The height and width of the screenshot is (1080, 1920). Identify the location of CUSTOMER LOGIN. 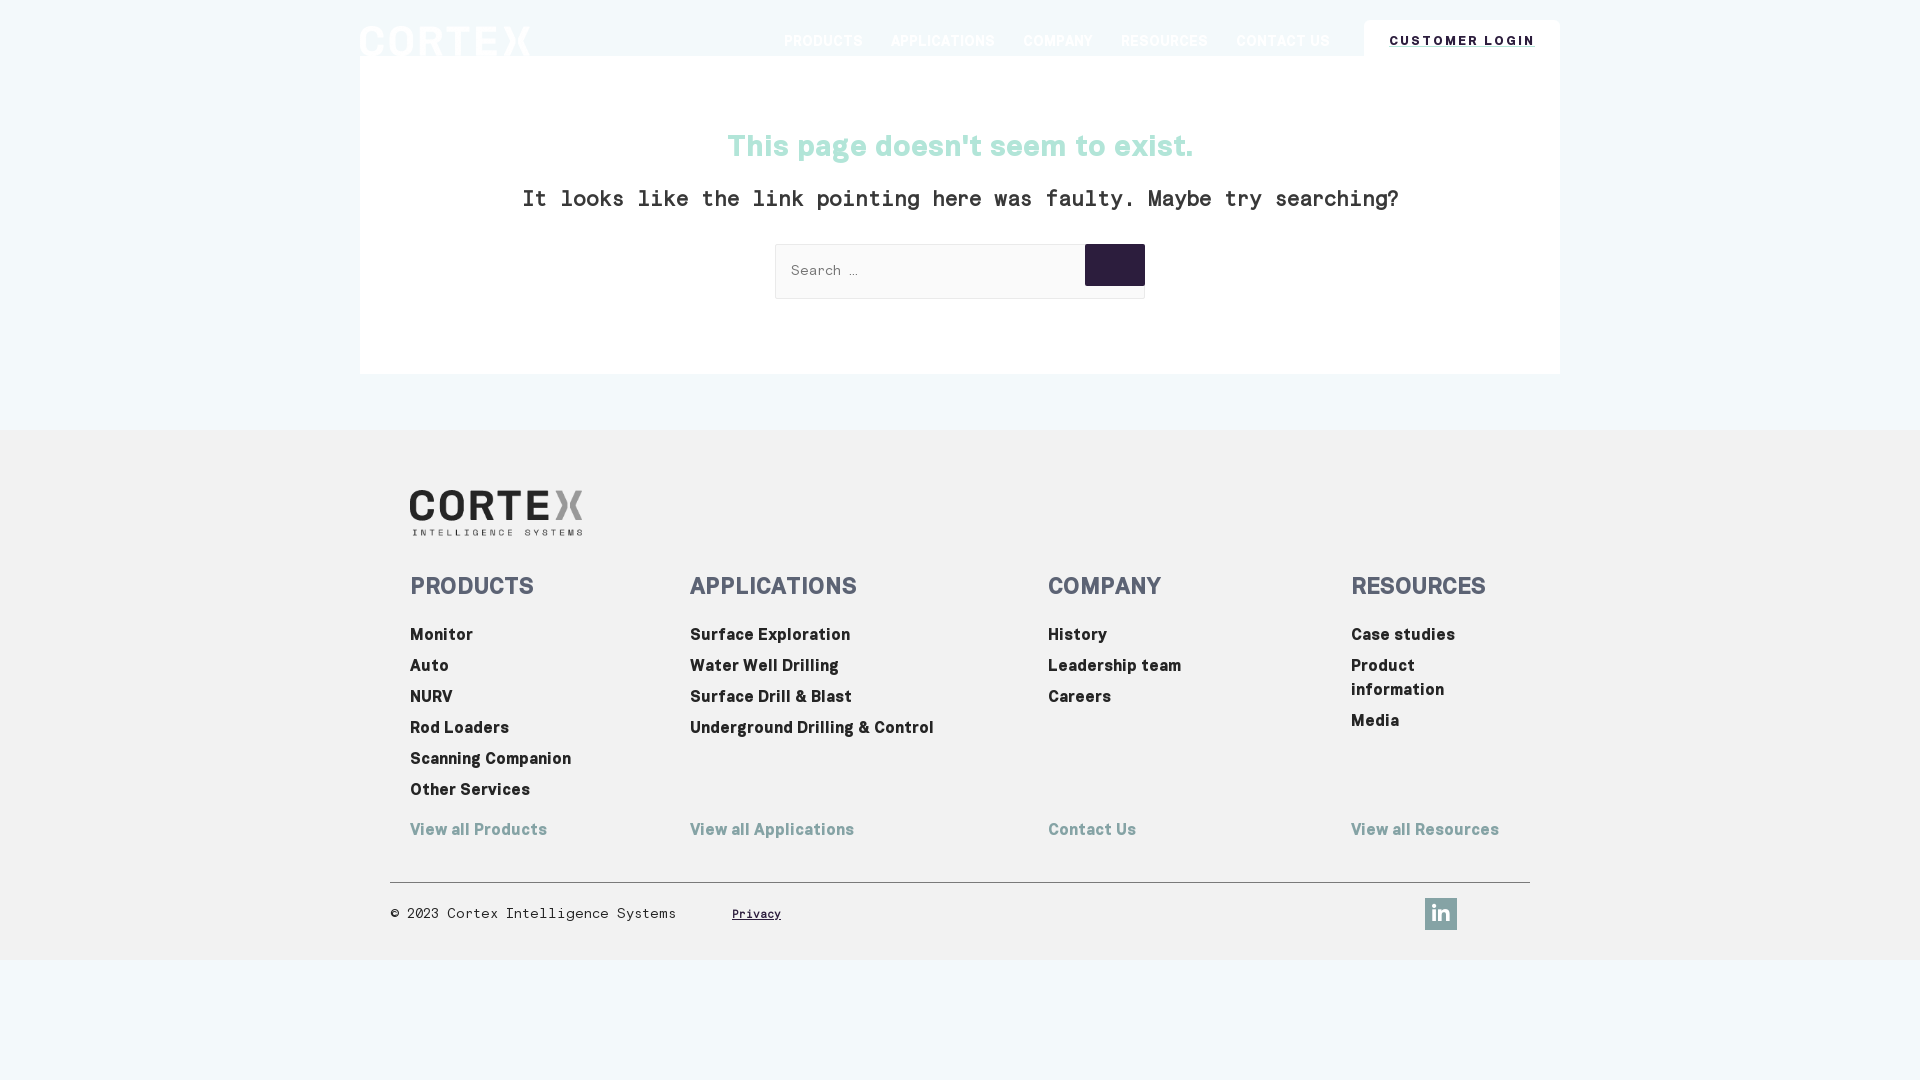
(1462, 42).